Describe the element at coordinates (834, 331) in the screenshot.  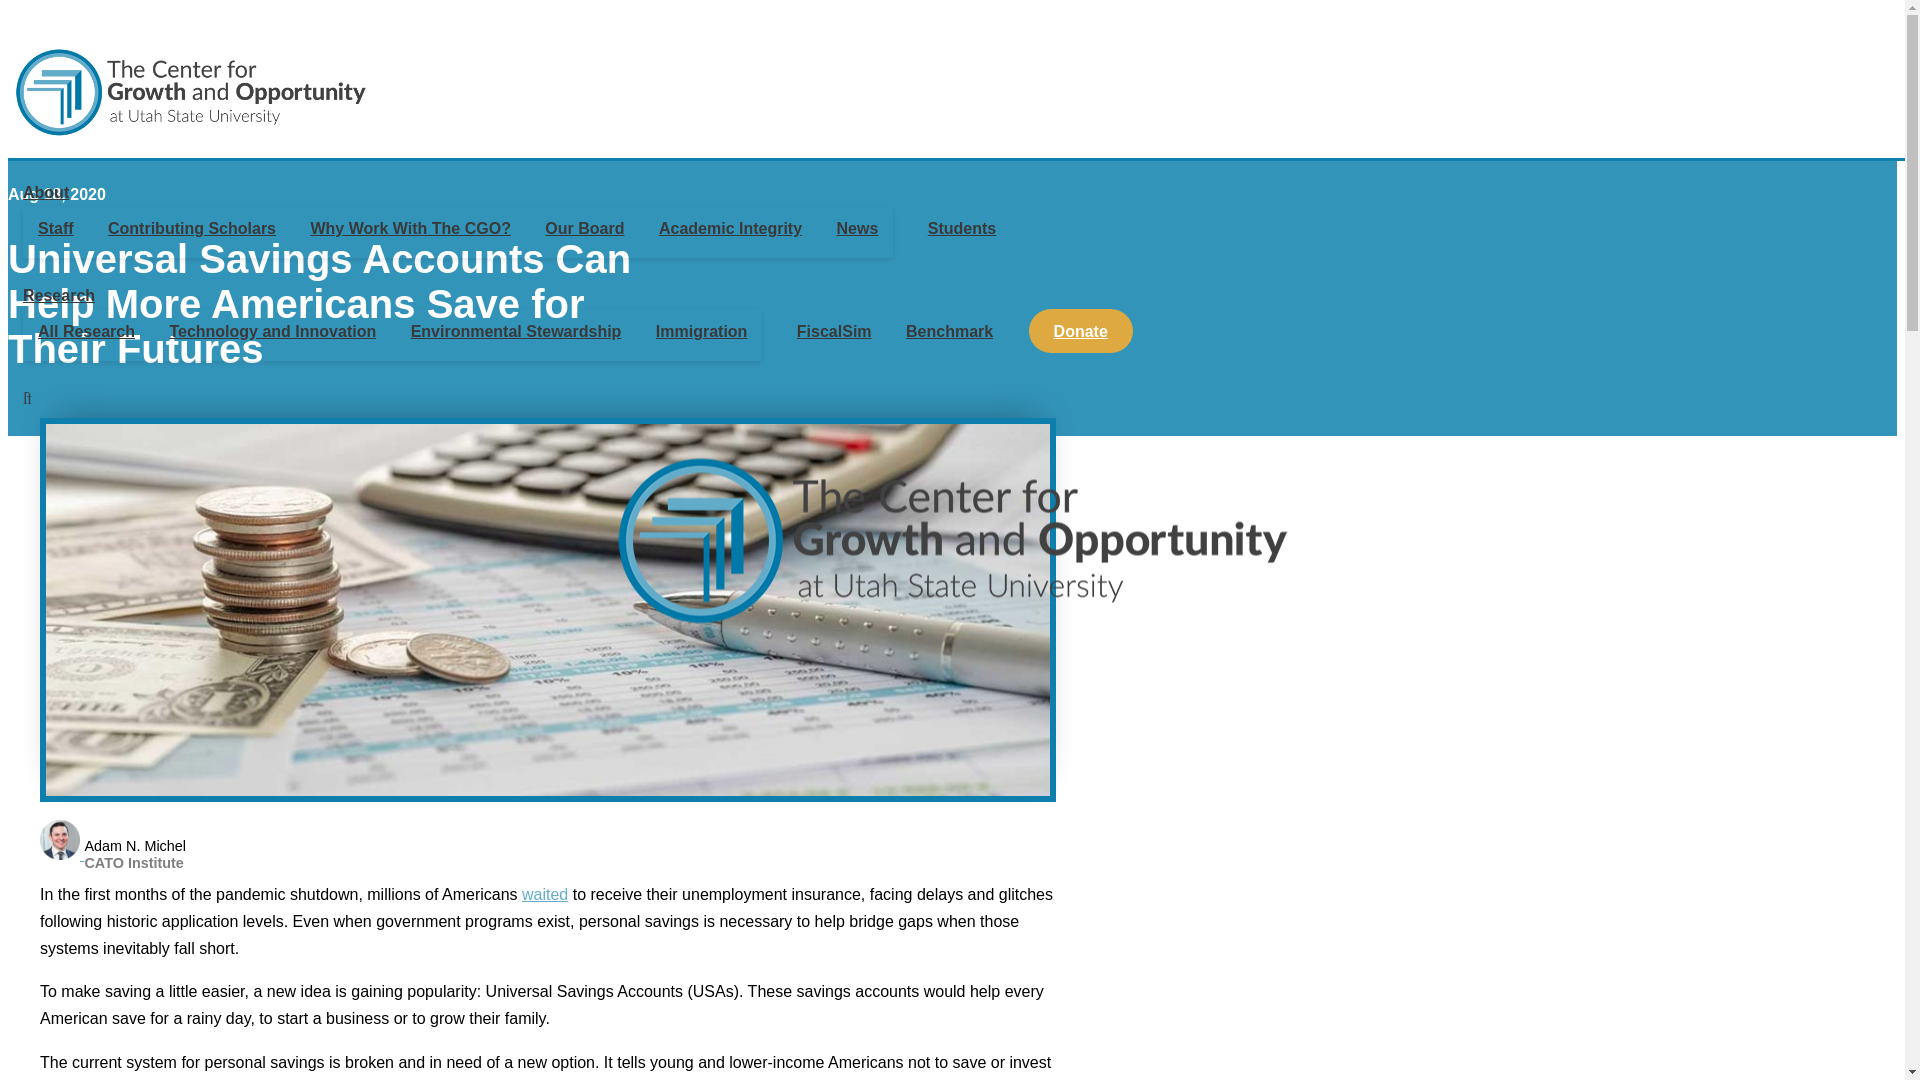
I see `FiscalSim` at that location.